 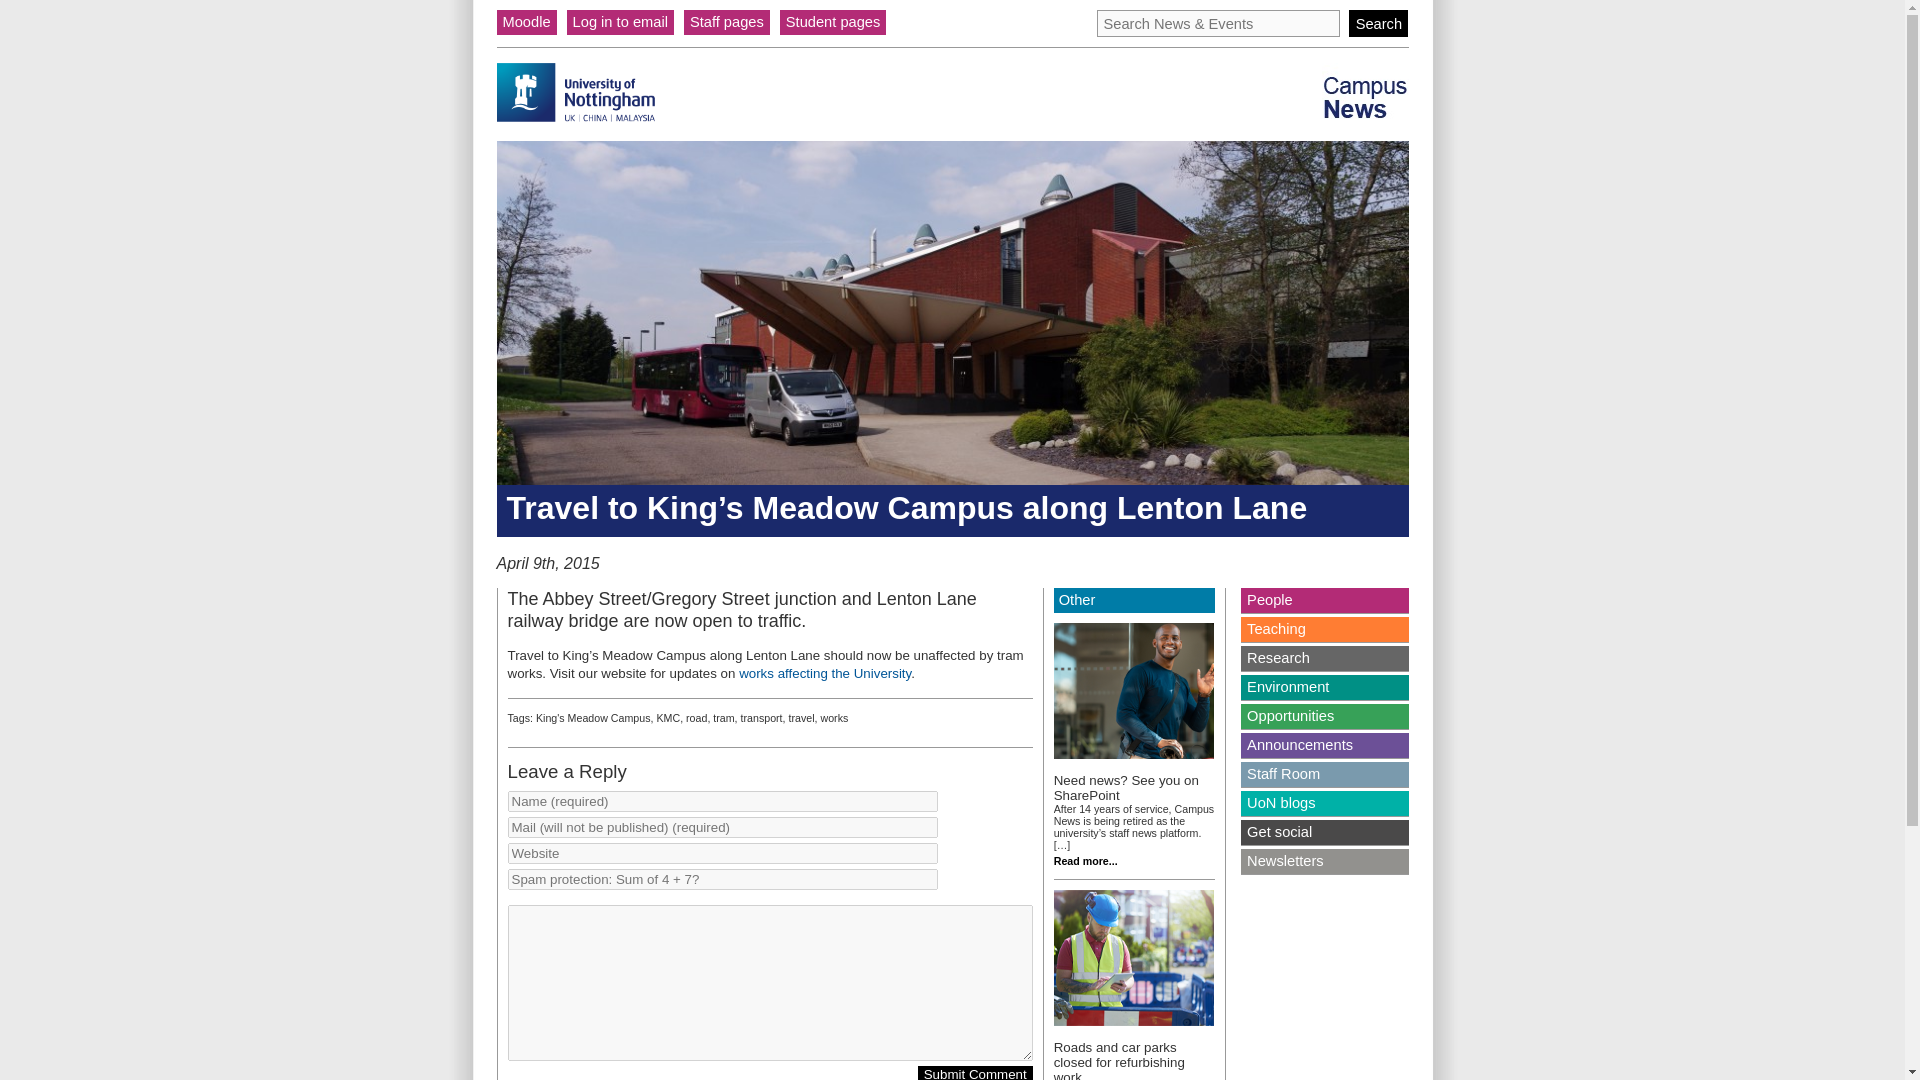 What do you see at coordinates (1324, 860) in the screenshot?
I see `Newsletters` at bounding box center [1324, 860].